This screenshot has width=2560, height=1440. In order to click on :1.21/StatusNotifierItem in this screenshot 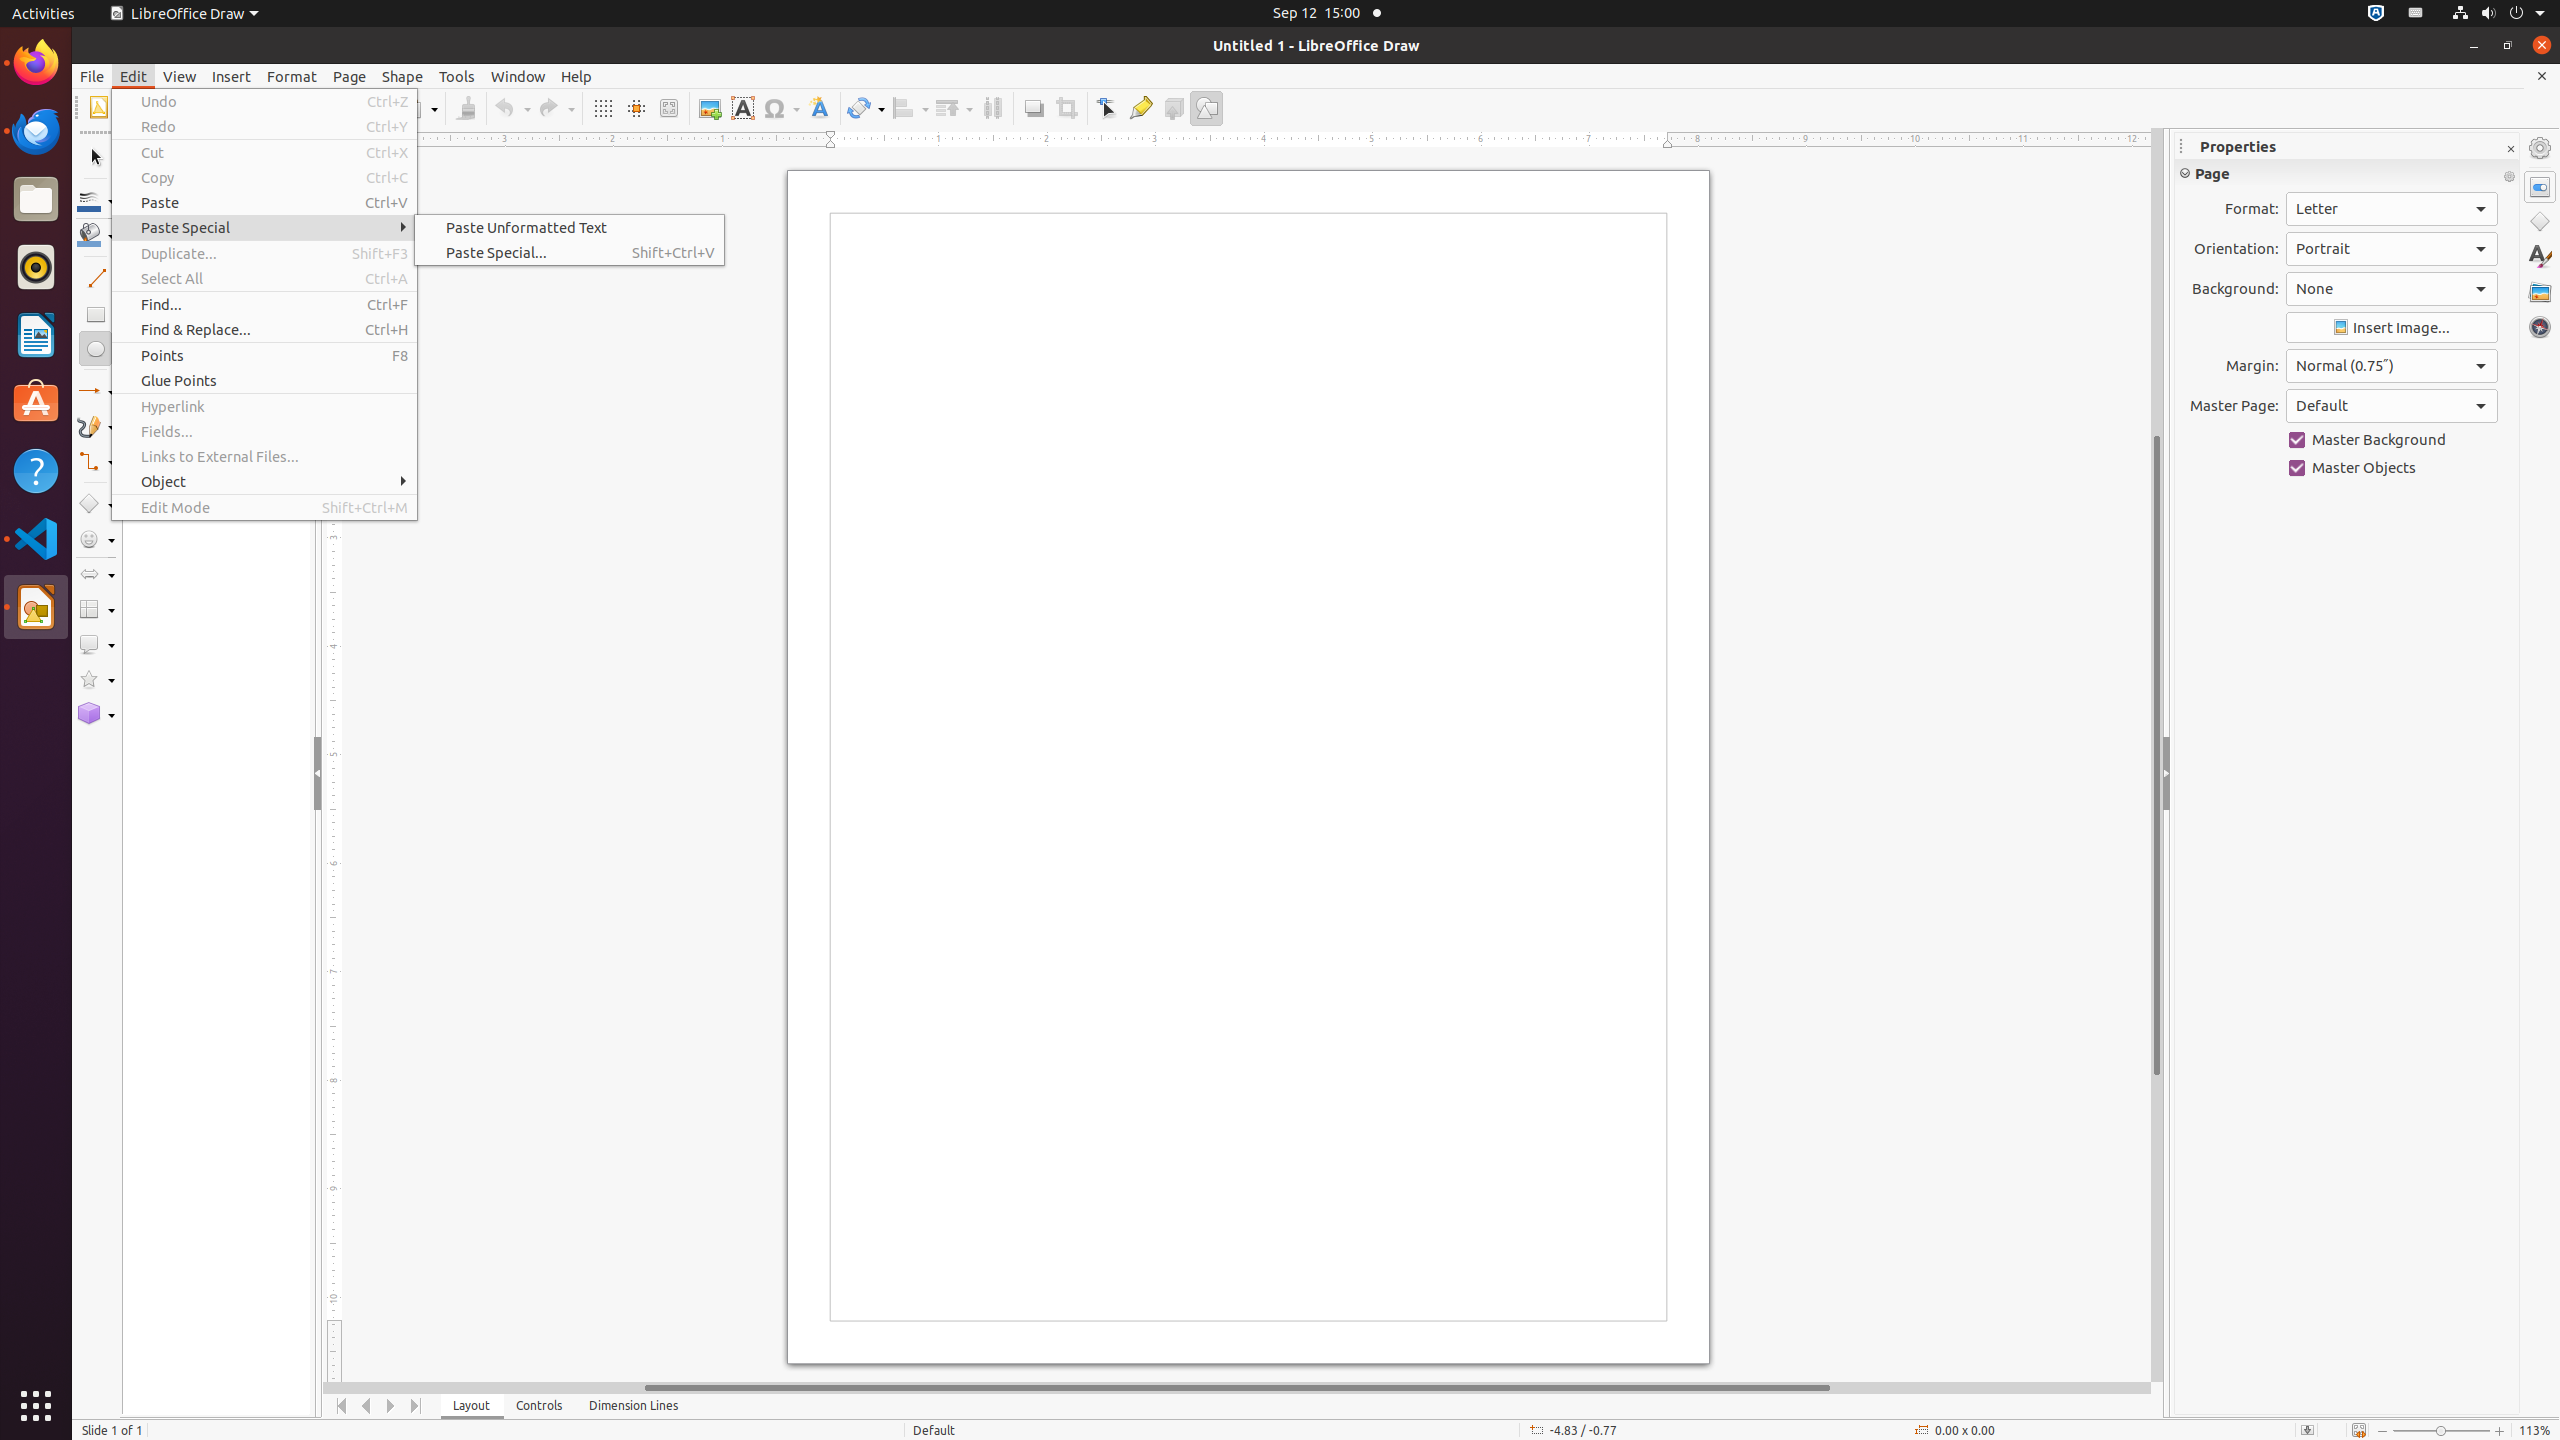, I will do `click(2416, 14)`.